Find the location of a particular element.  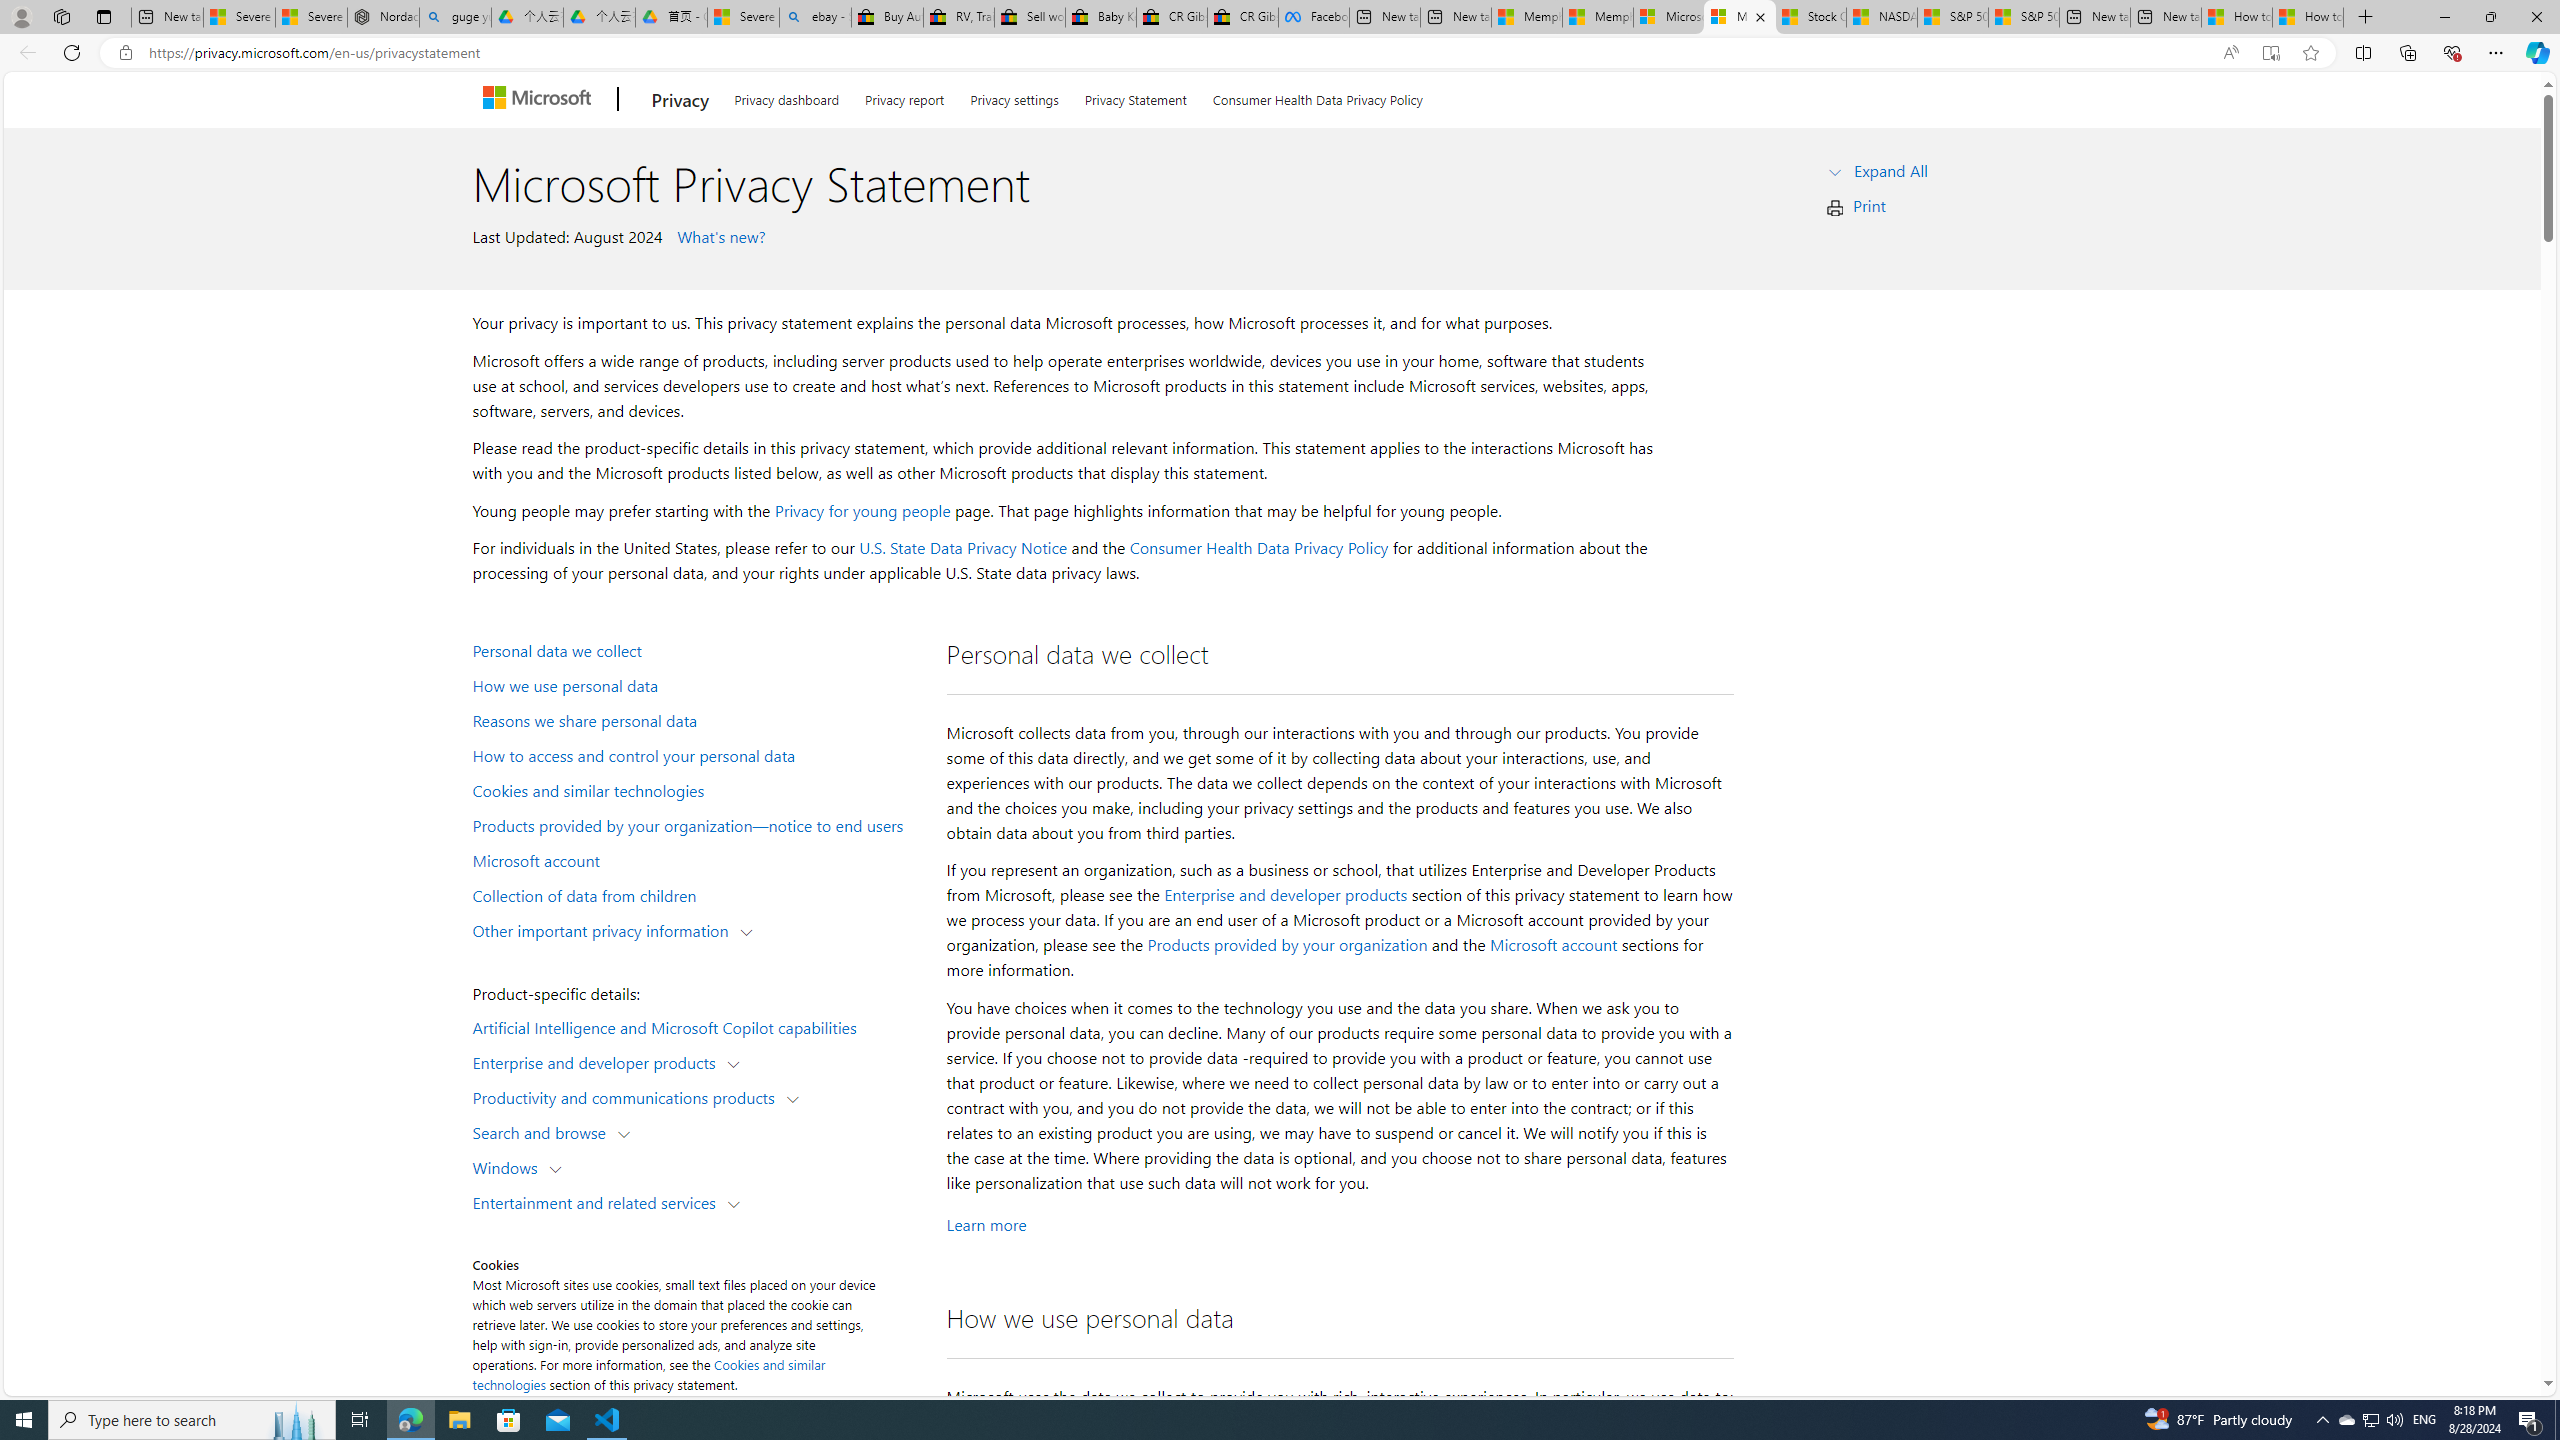

Artificial Intelligence and Microsoft Copilot capabilities is located at coordinates (696, 1026).